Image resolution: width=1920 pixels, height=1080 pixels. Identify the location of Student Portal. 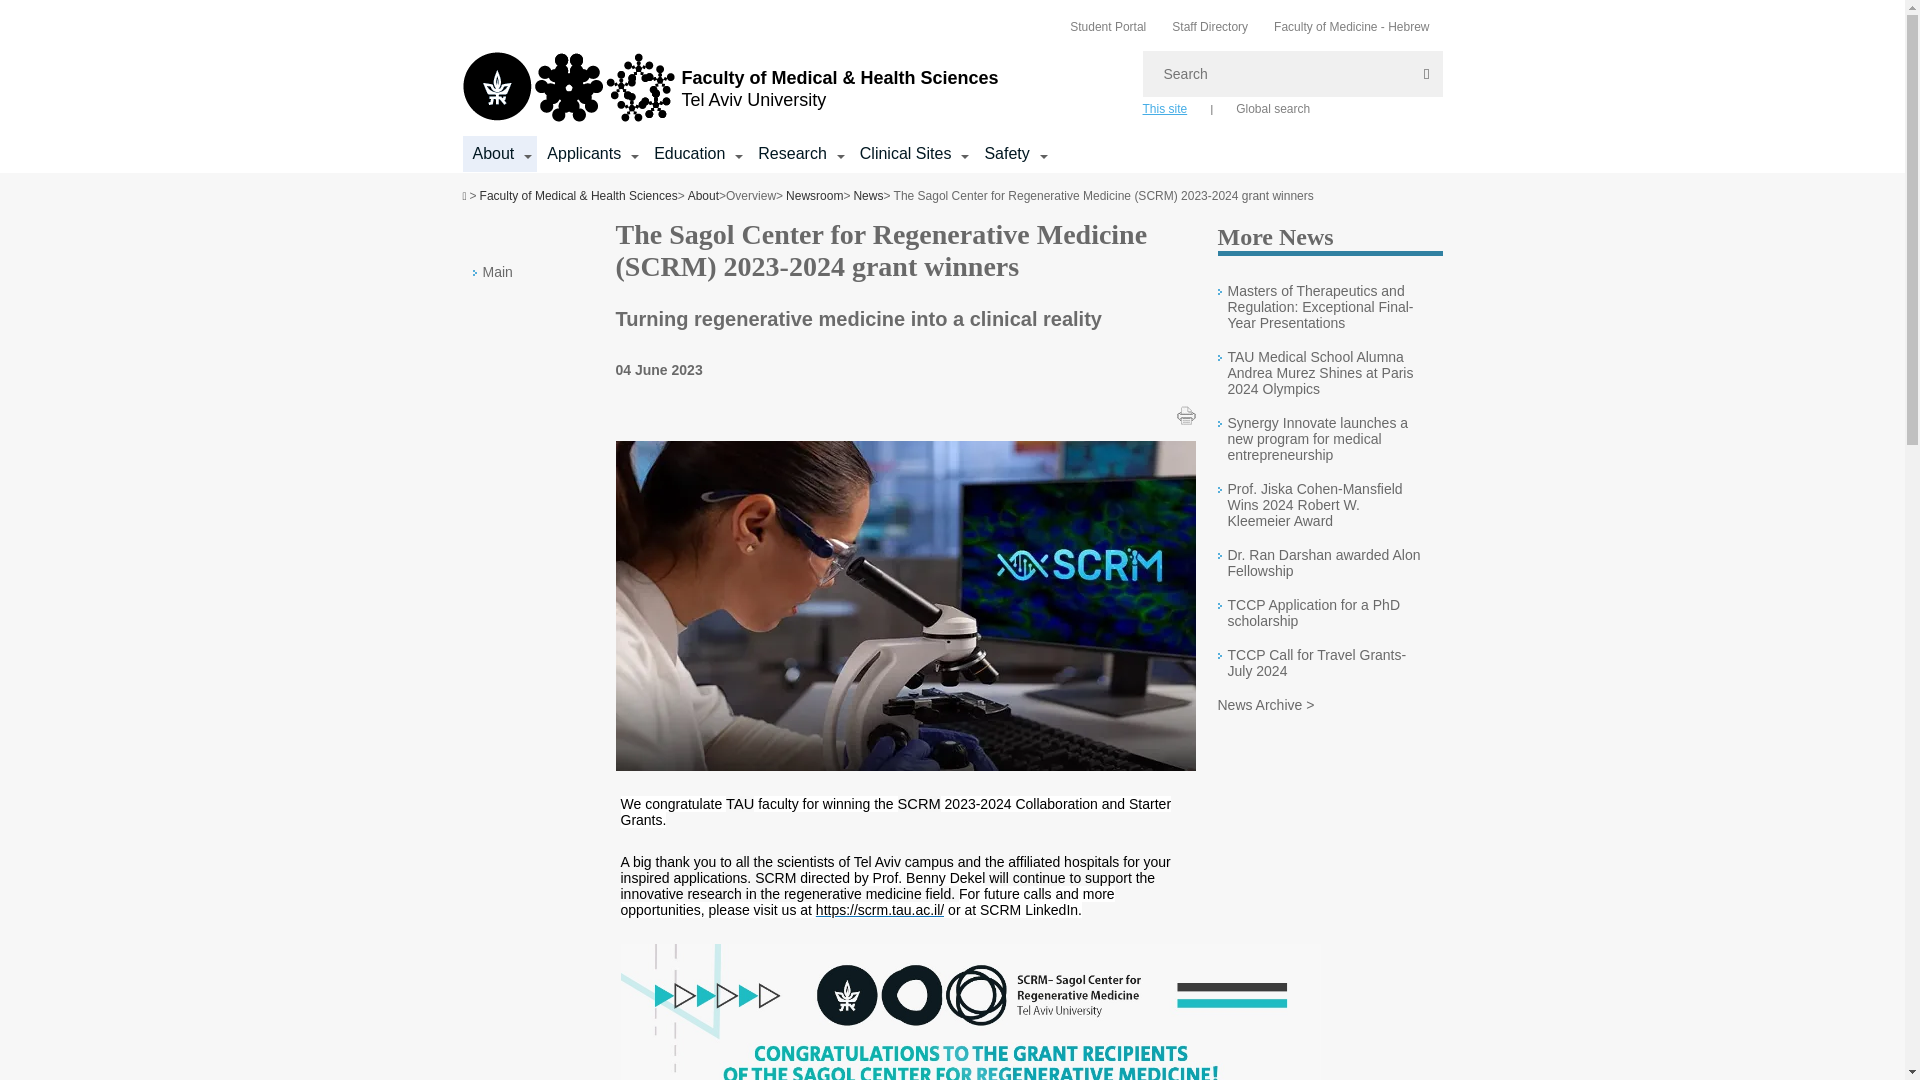
(1108, 26).